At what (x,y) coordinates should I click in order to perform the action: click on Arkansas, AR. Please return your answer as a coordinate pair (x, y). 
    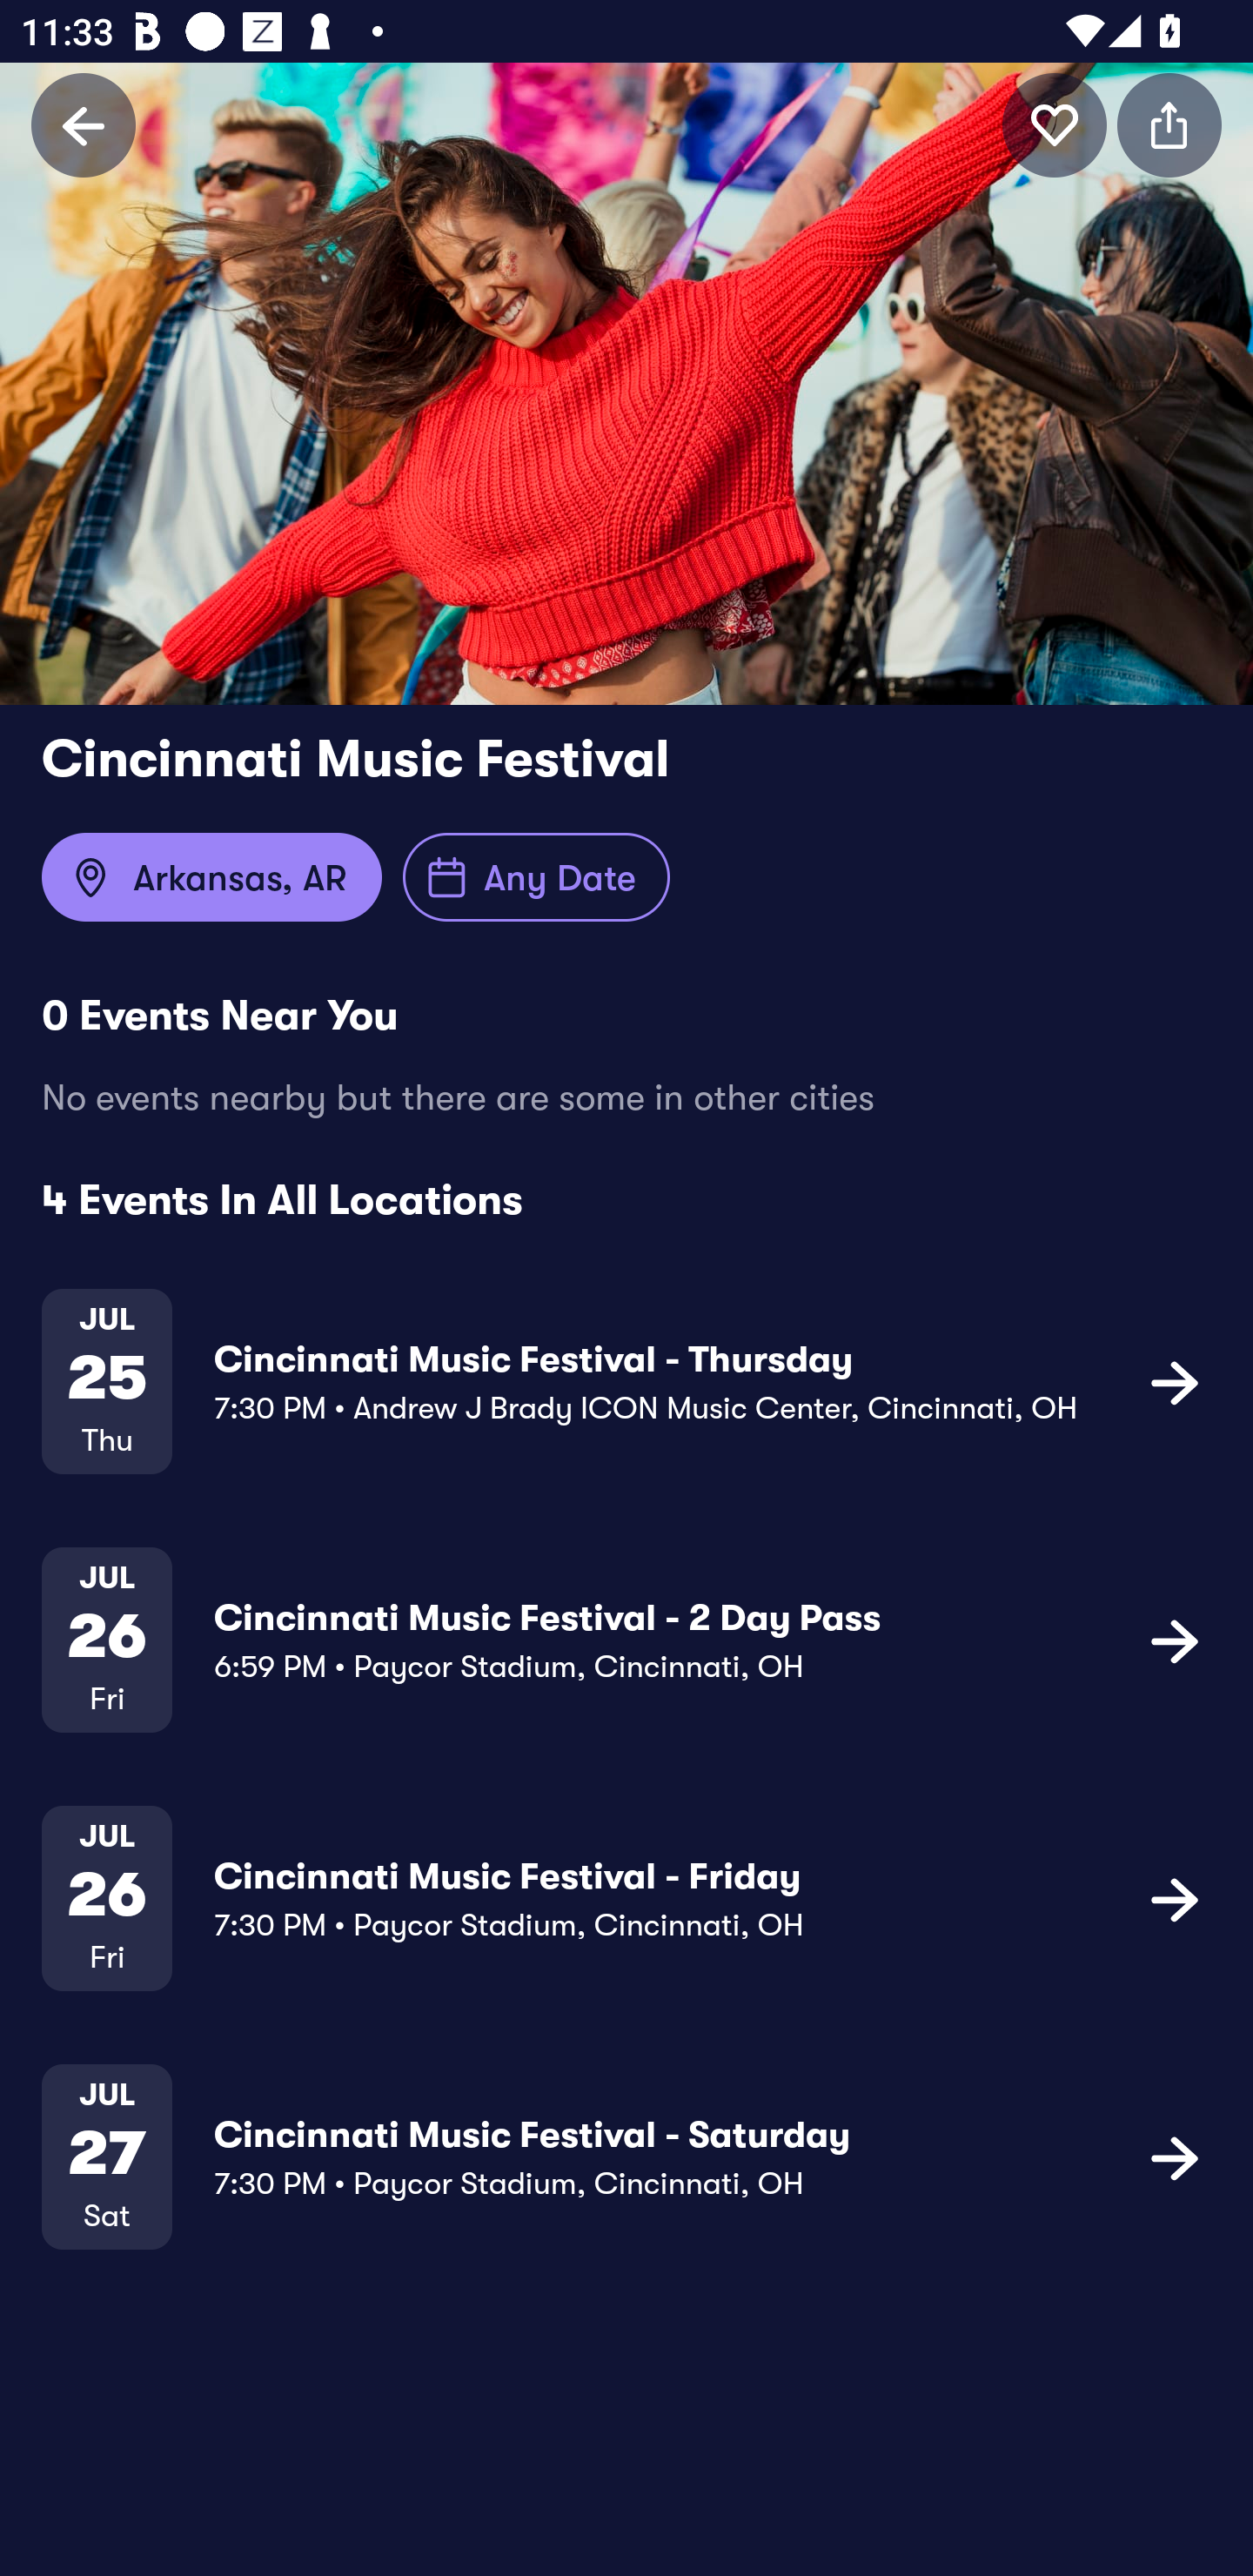
    Looking at the image, I should click on (211, 877).